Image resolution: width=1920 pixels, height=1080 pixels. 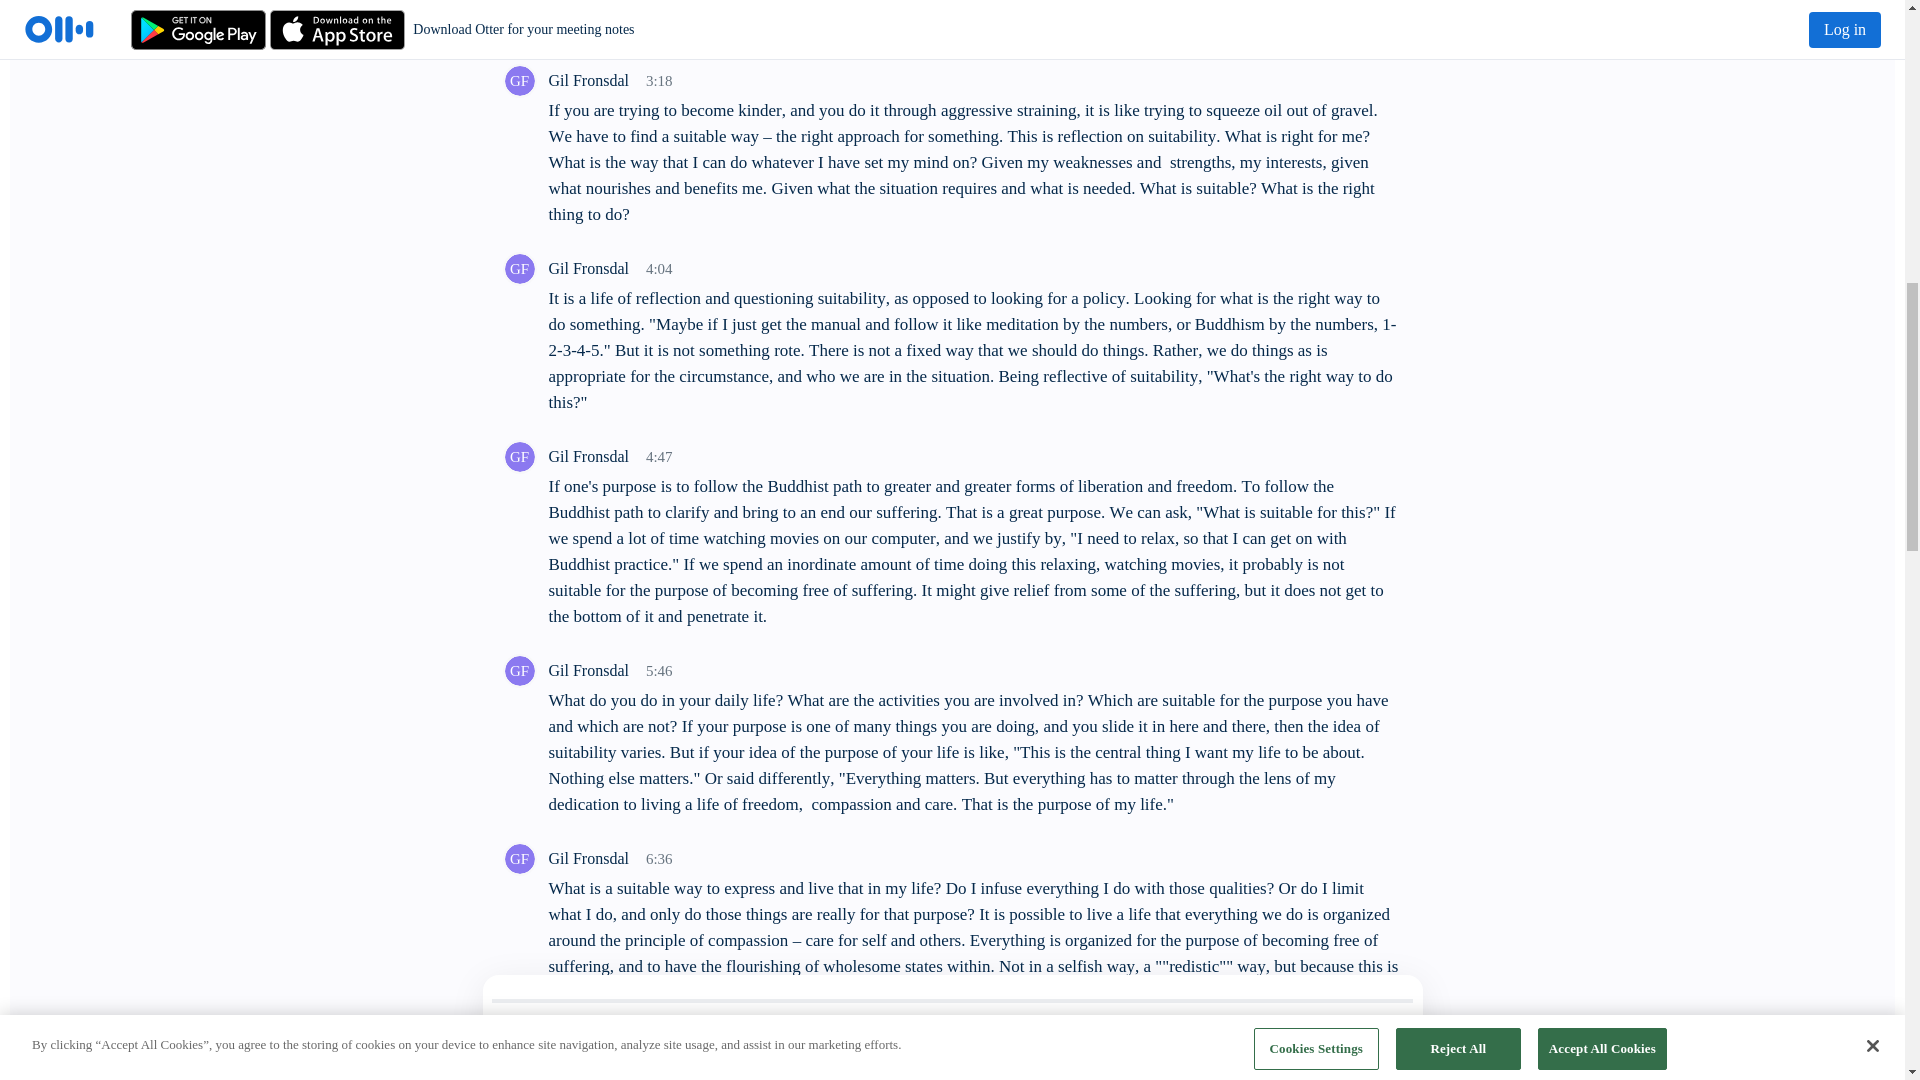 I want to click on Gil Fronsdal, so click(x=518, y=1046).